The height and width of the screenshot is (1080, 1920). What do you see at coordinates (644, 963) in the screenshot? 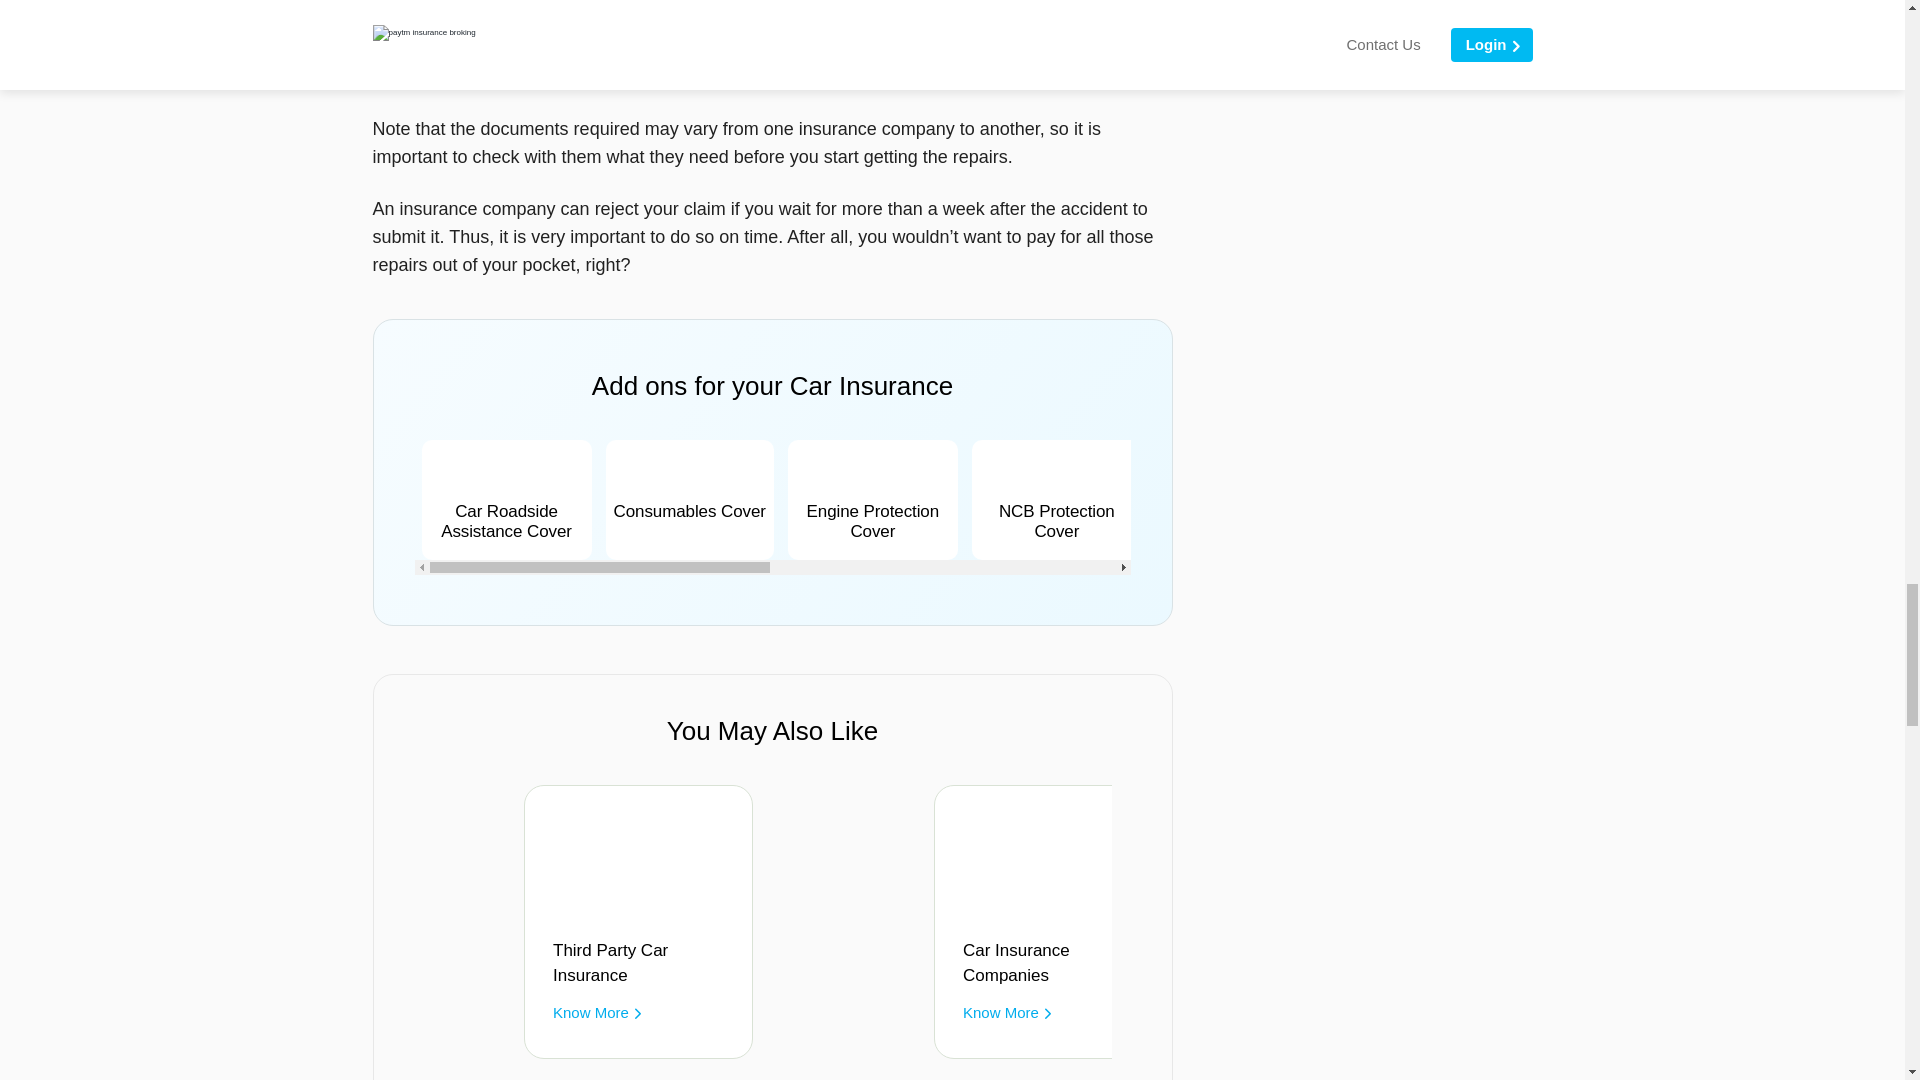
I see `Third Party Car Insurance` at bounding box center [644, 963].